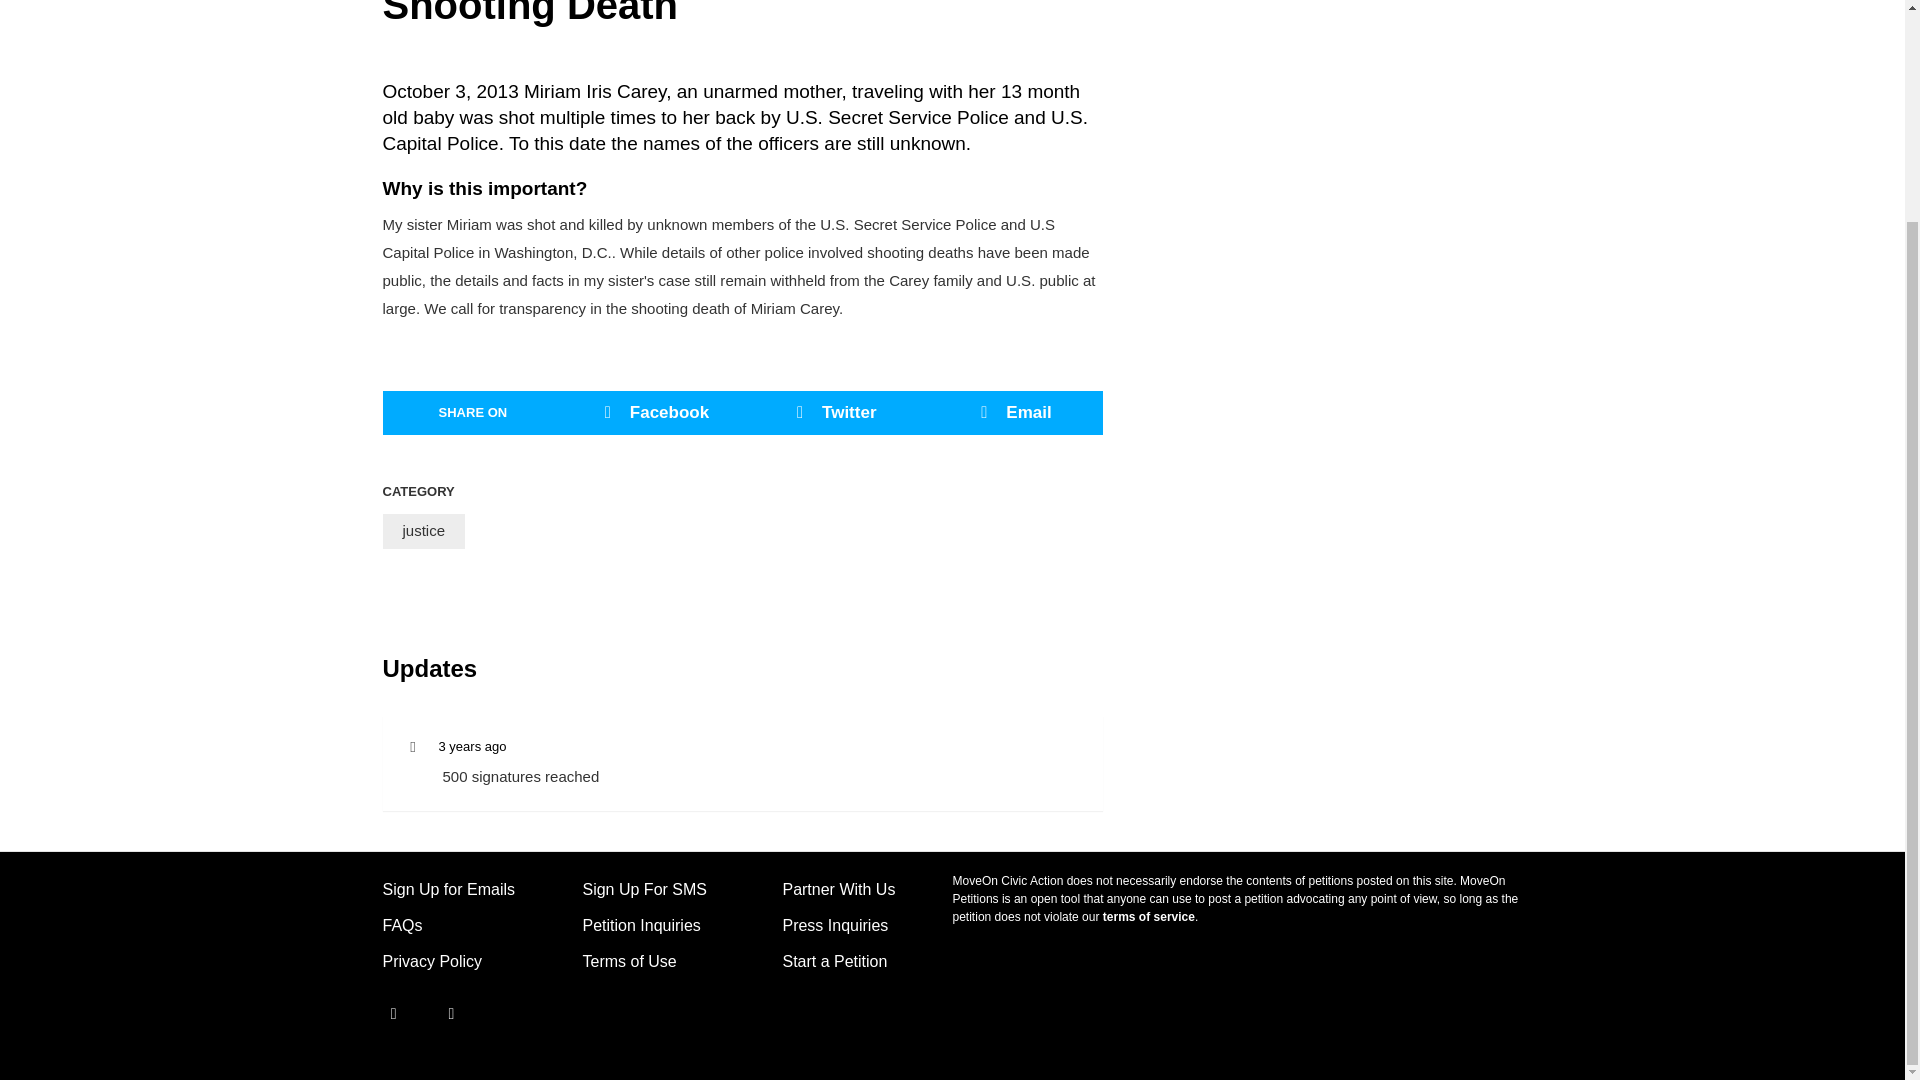 This screenshot has width=1920, height=1080. I want to click on Sign Up For SMS, so click(644, 889).